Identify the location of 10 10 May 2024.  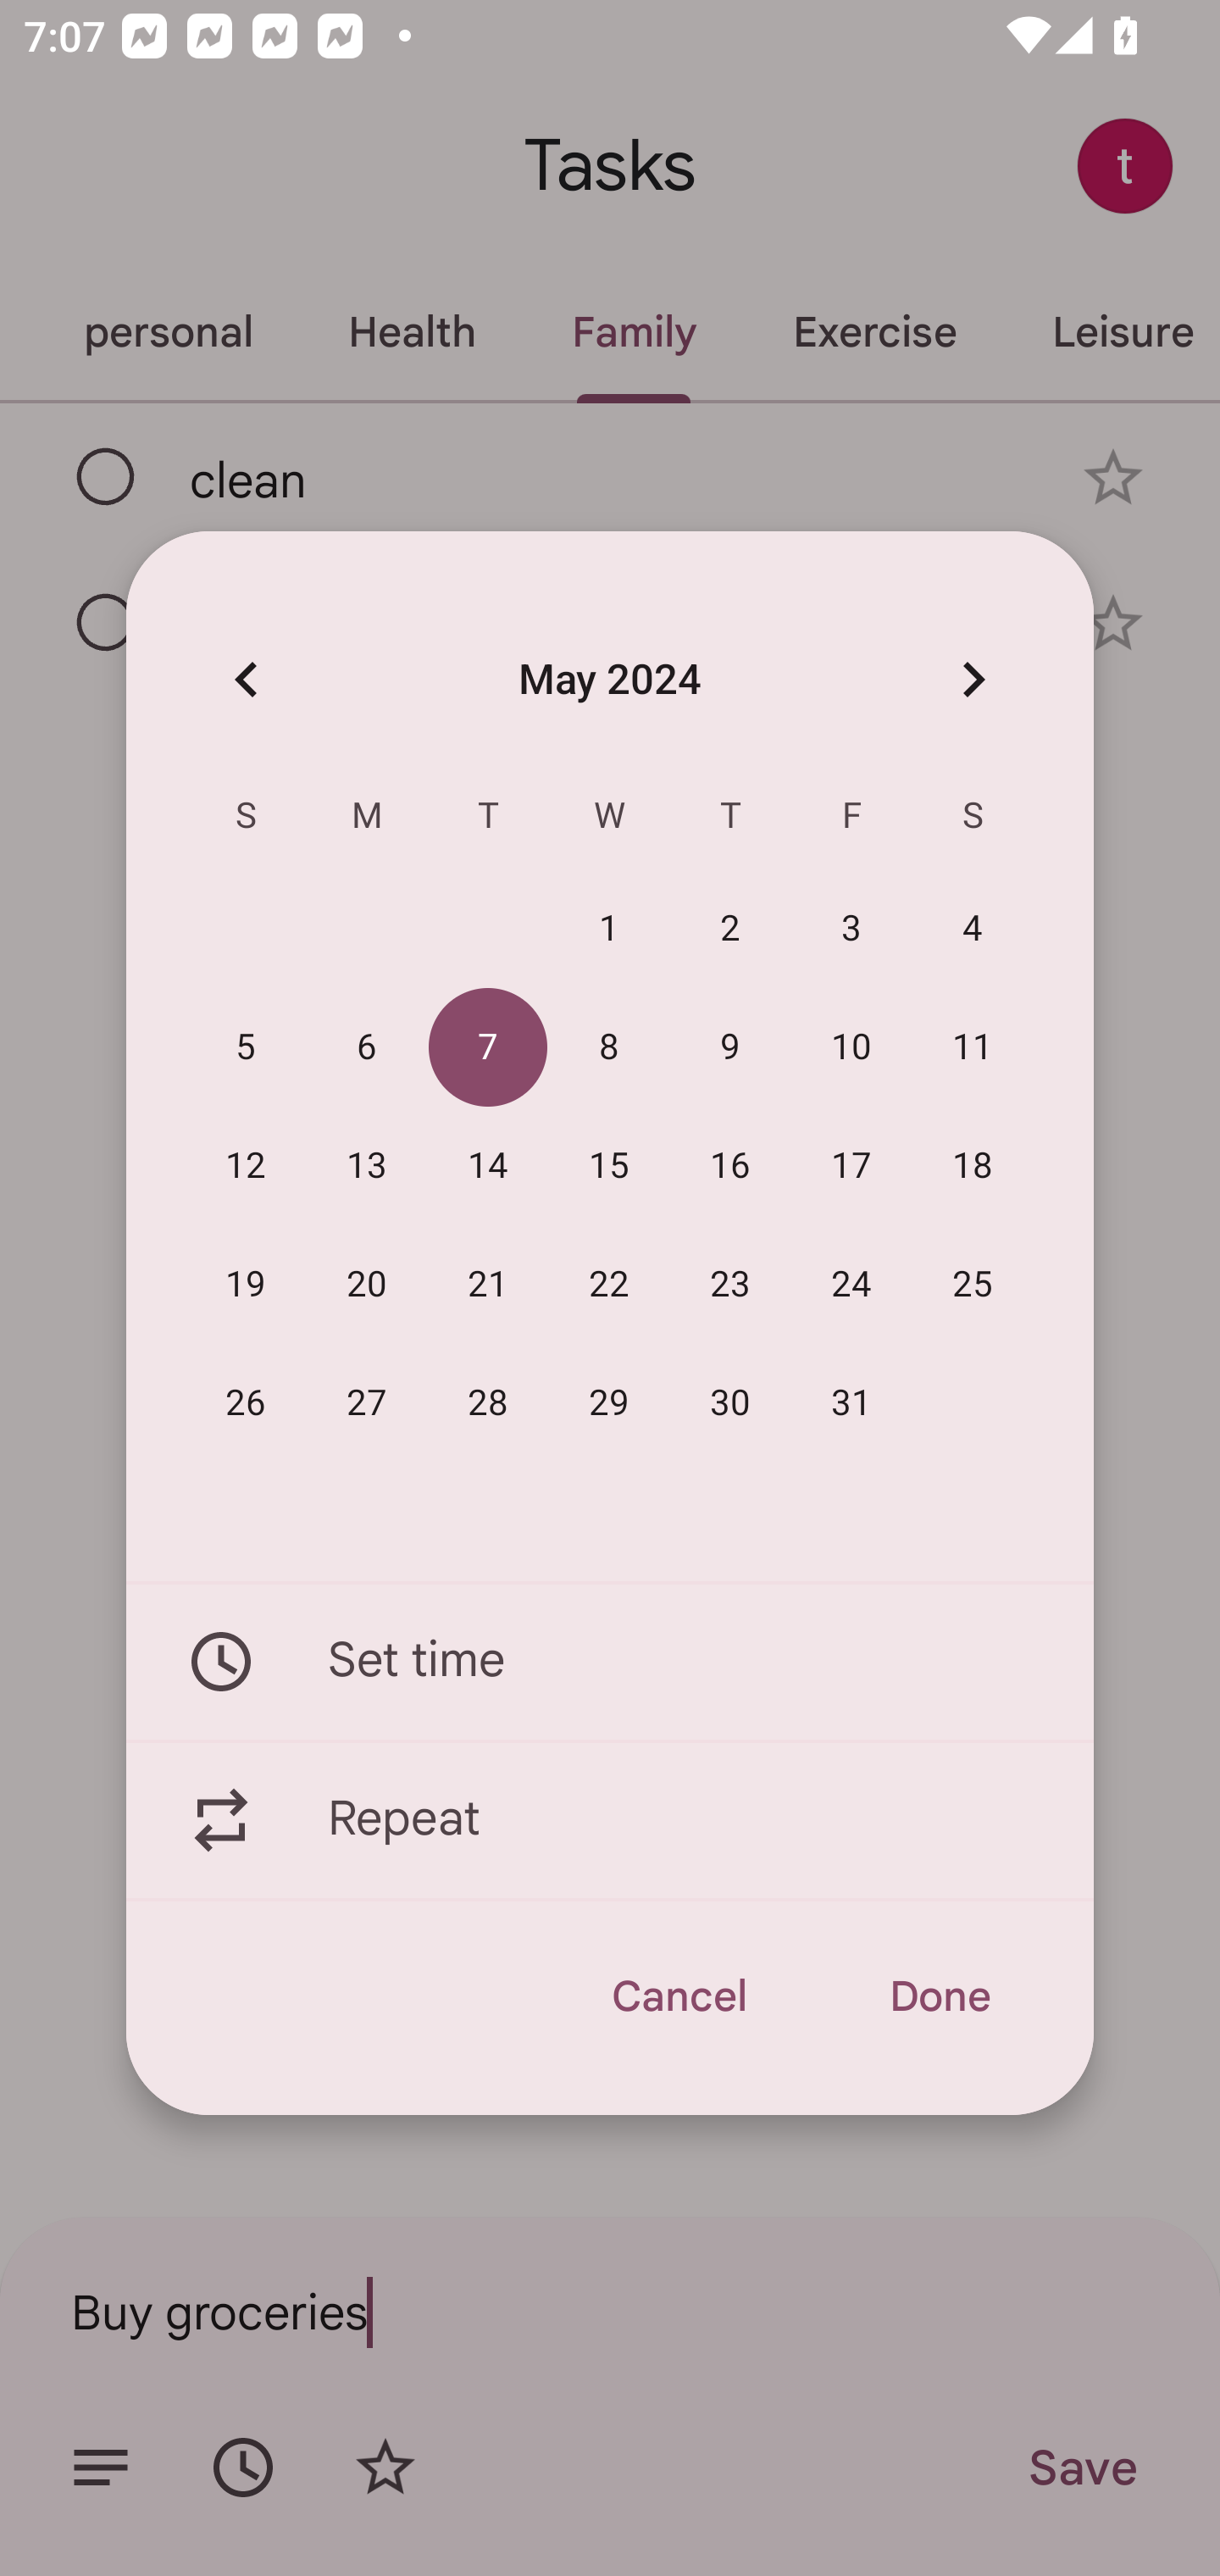
(852, 1048).